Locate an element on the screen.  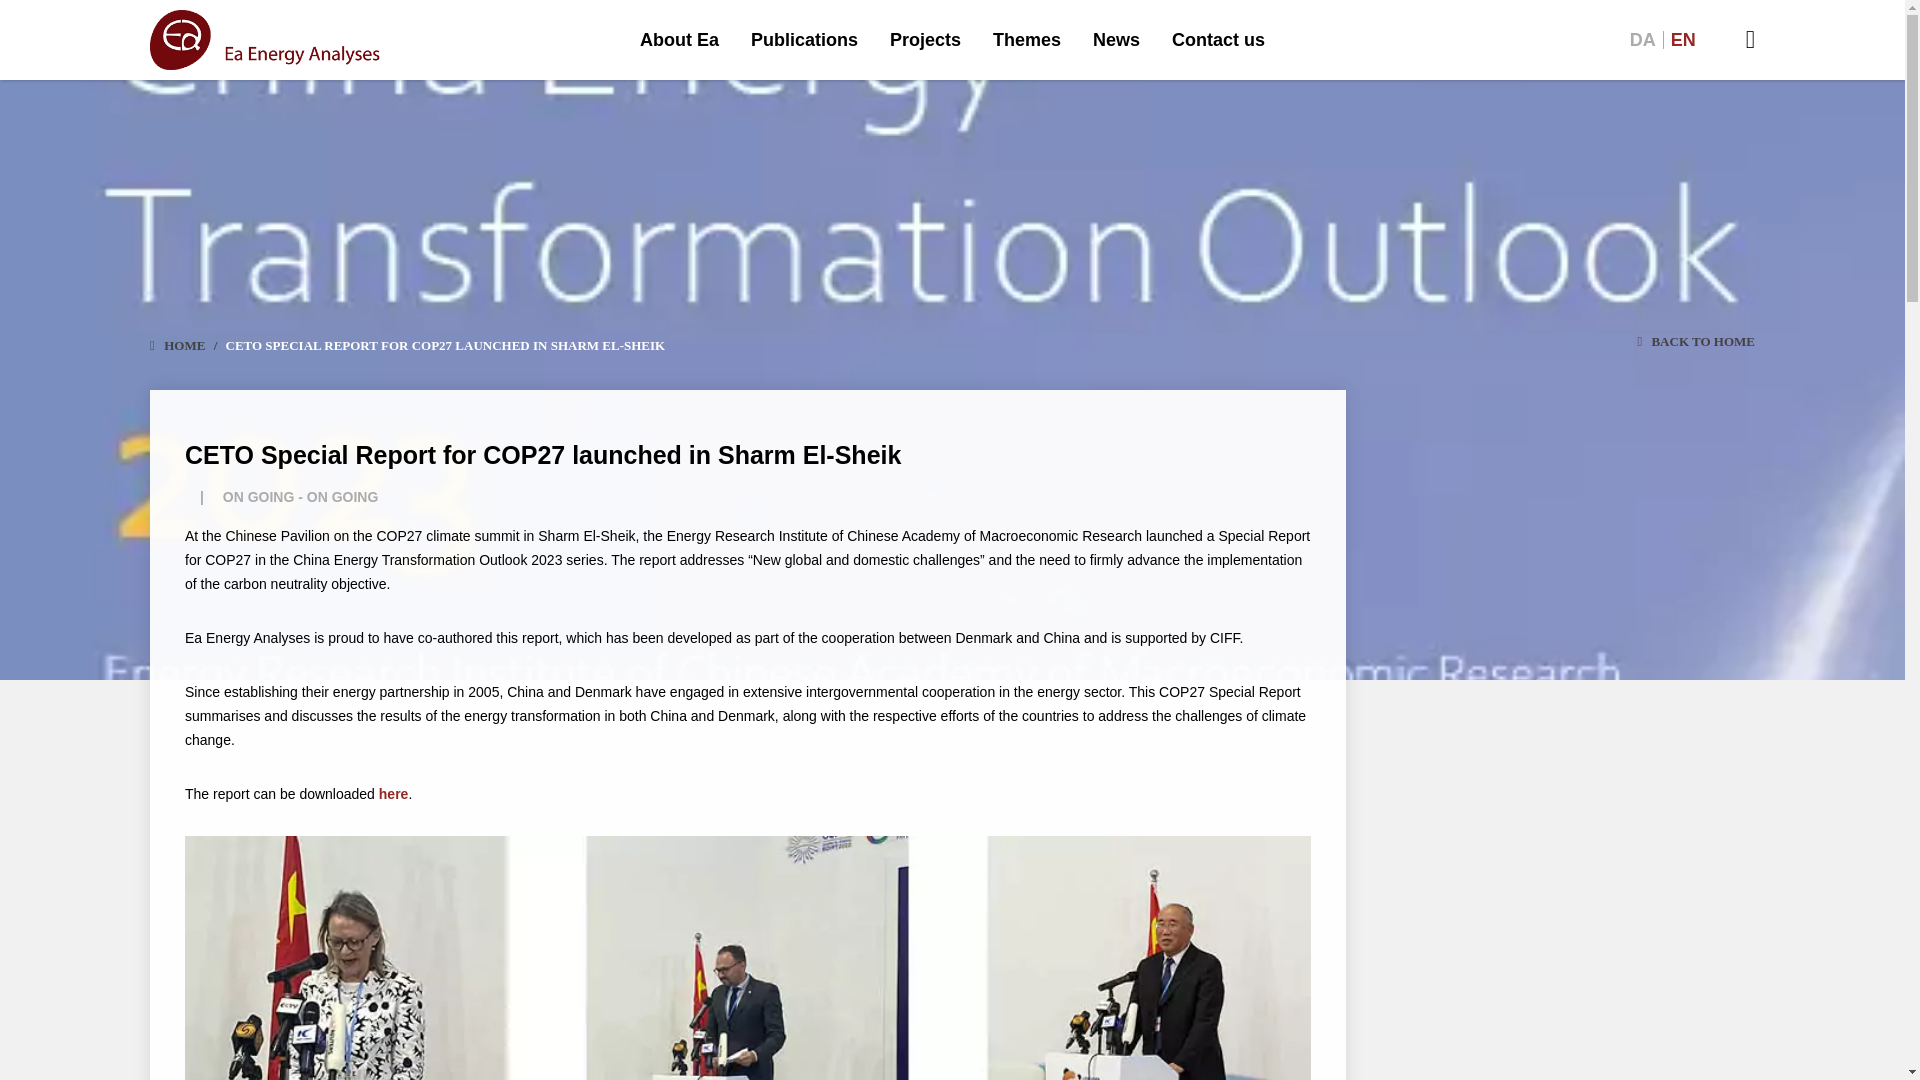
DA is located at coordinates (1642, 40).